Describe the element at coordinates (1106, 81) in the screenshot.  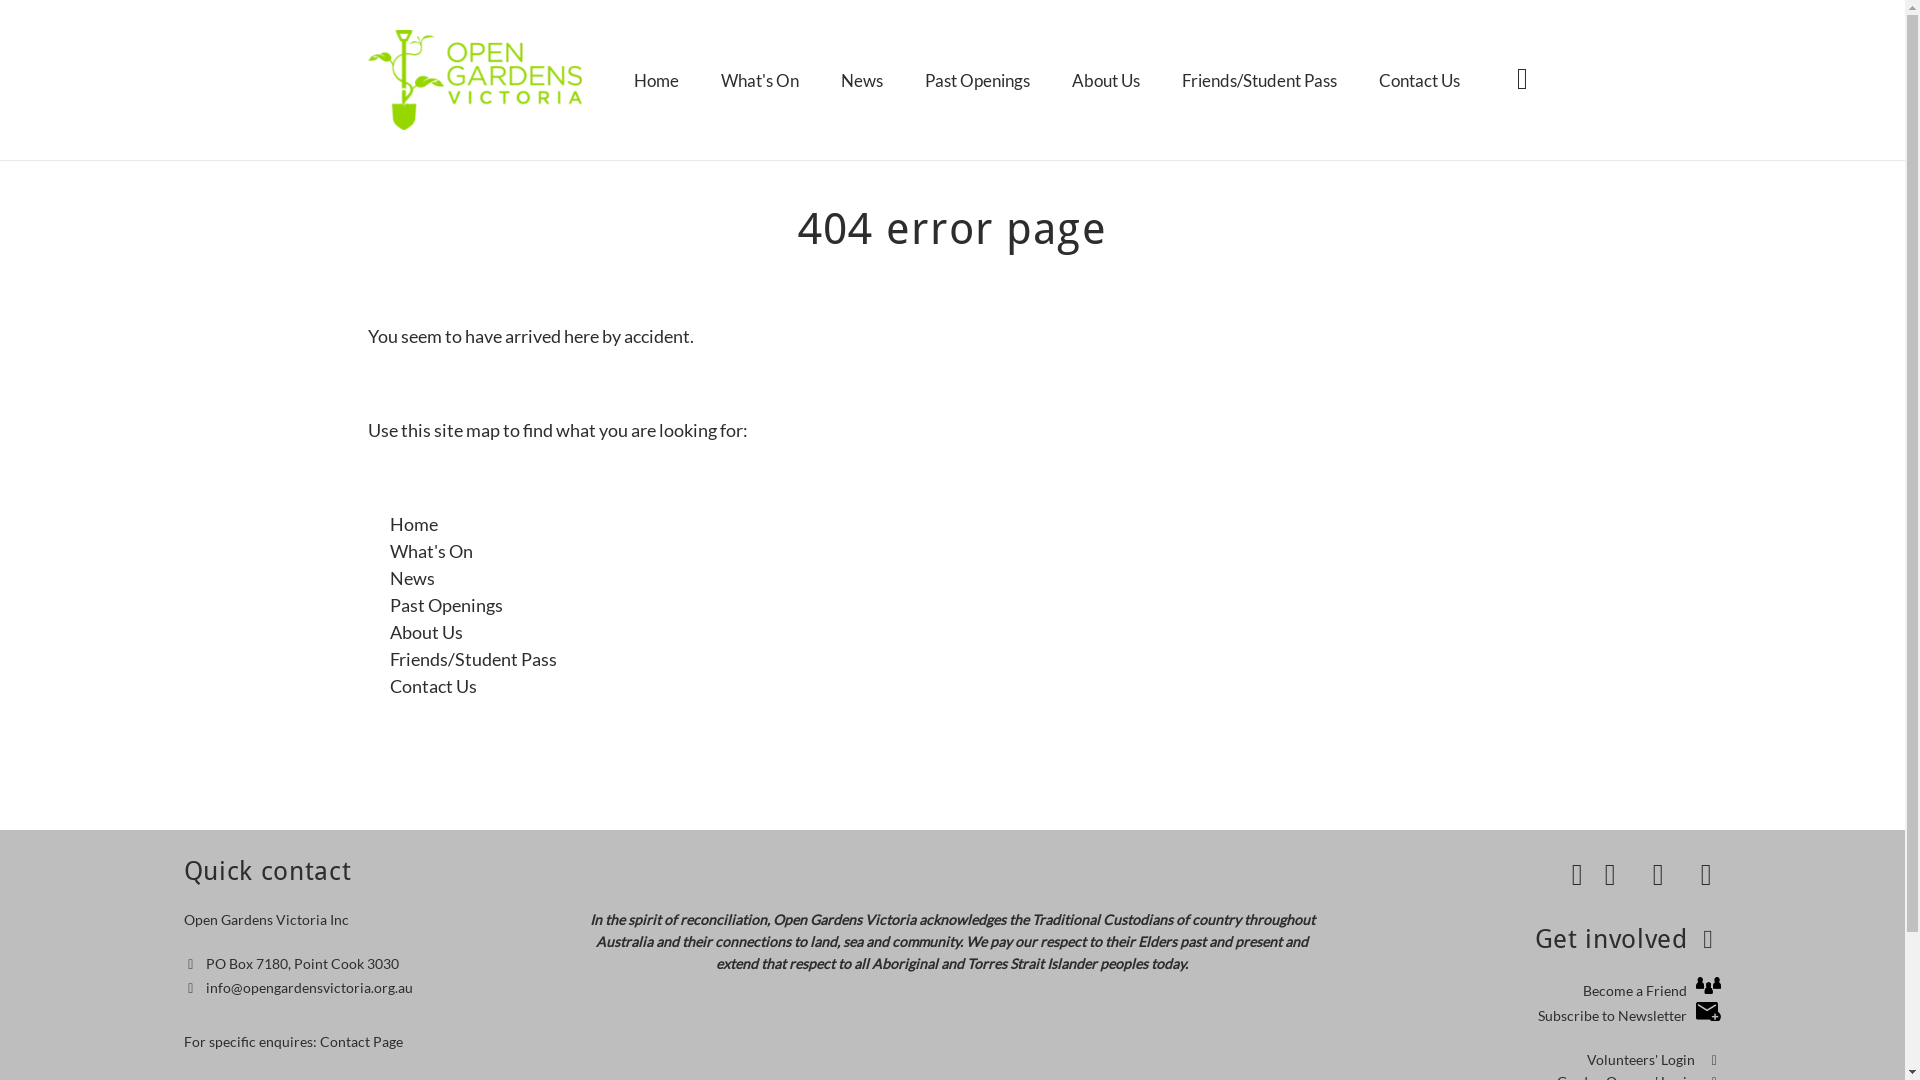
I see `About Us` at that location.